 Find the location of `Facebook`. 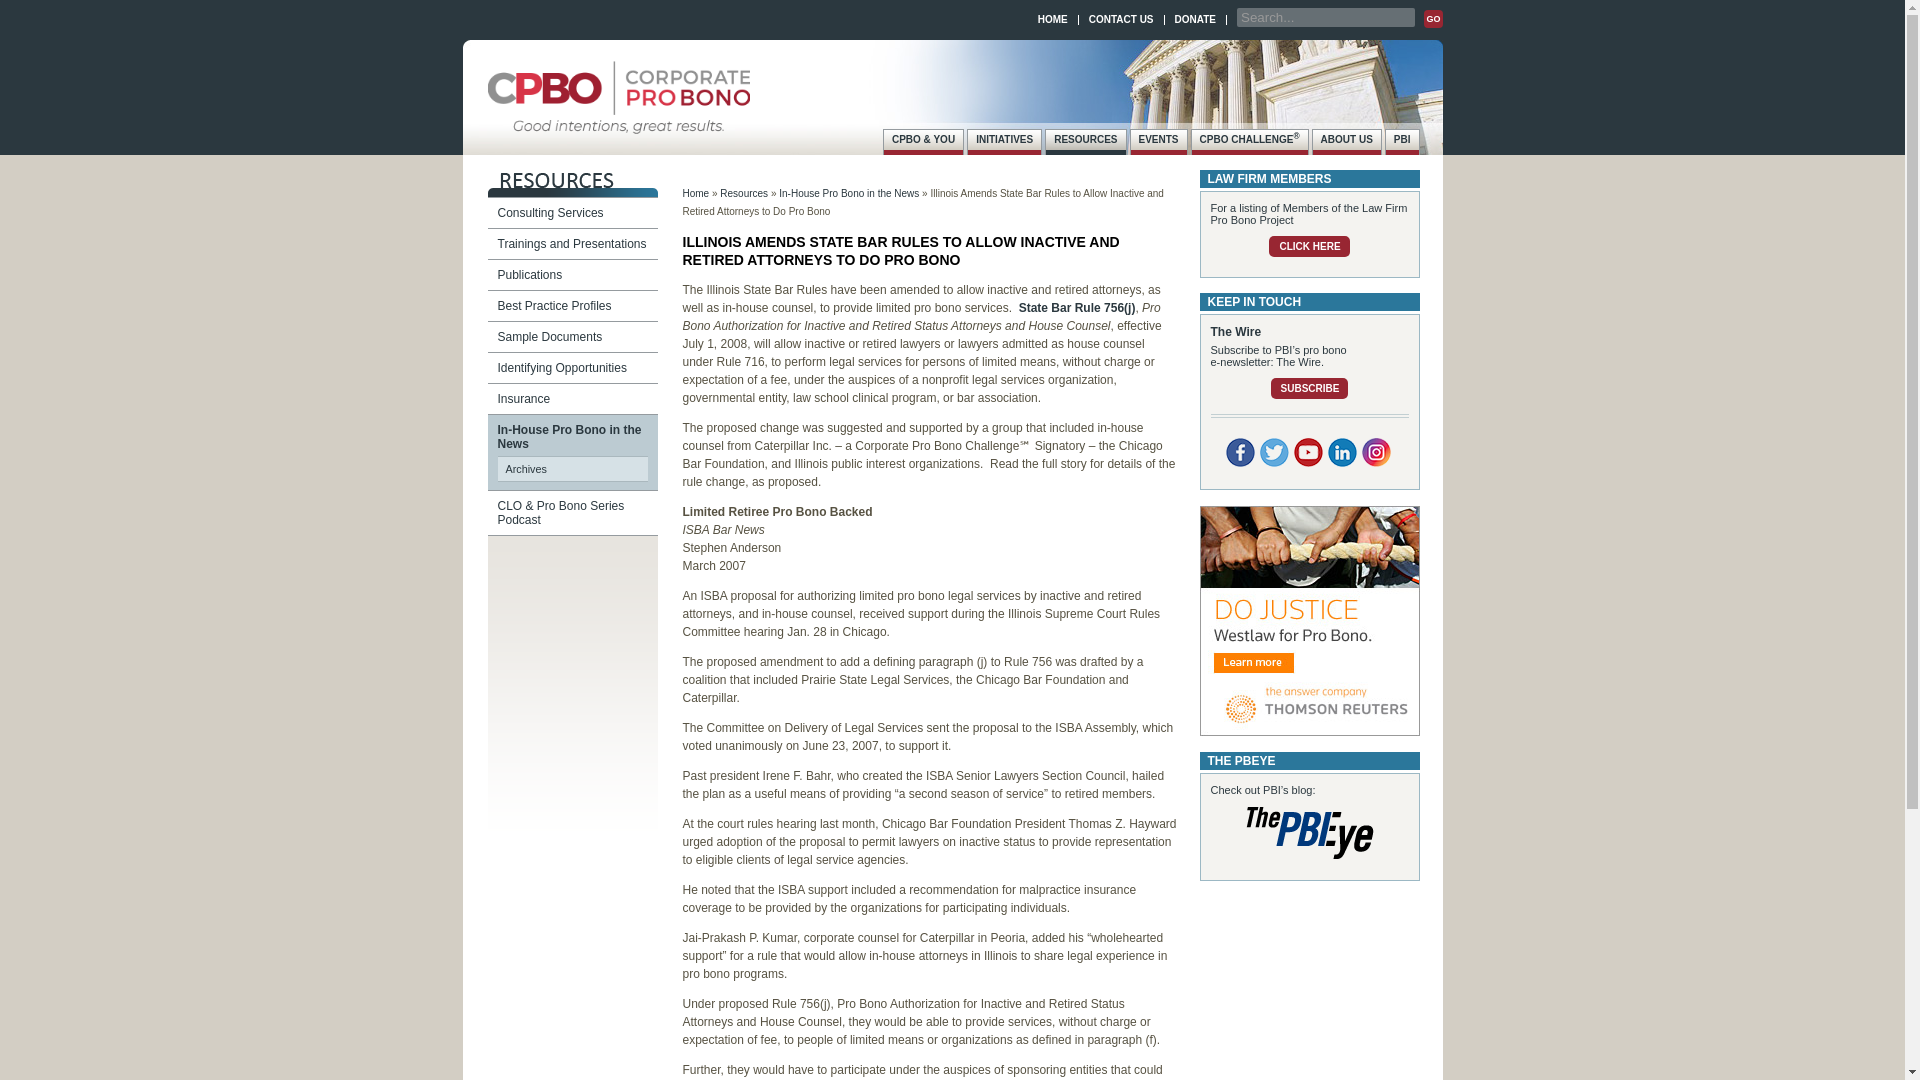

Facebook is located at coordinates (1240, 452).